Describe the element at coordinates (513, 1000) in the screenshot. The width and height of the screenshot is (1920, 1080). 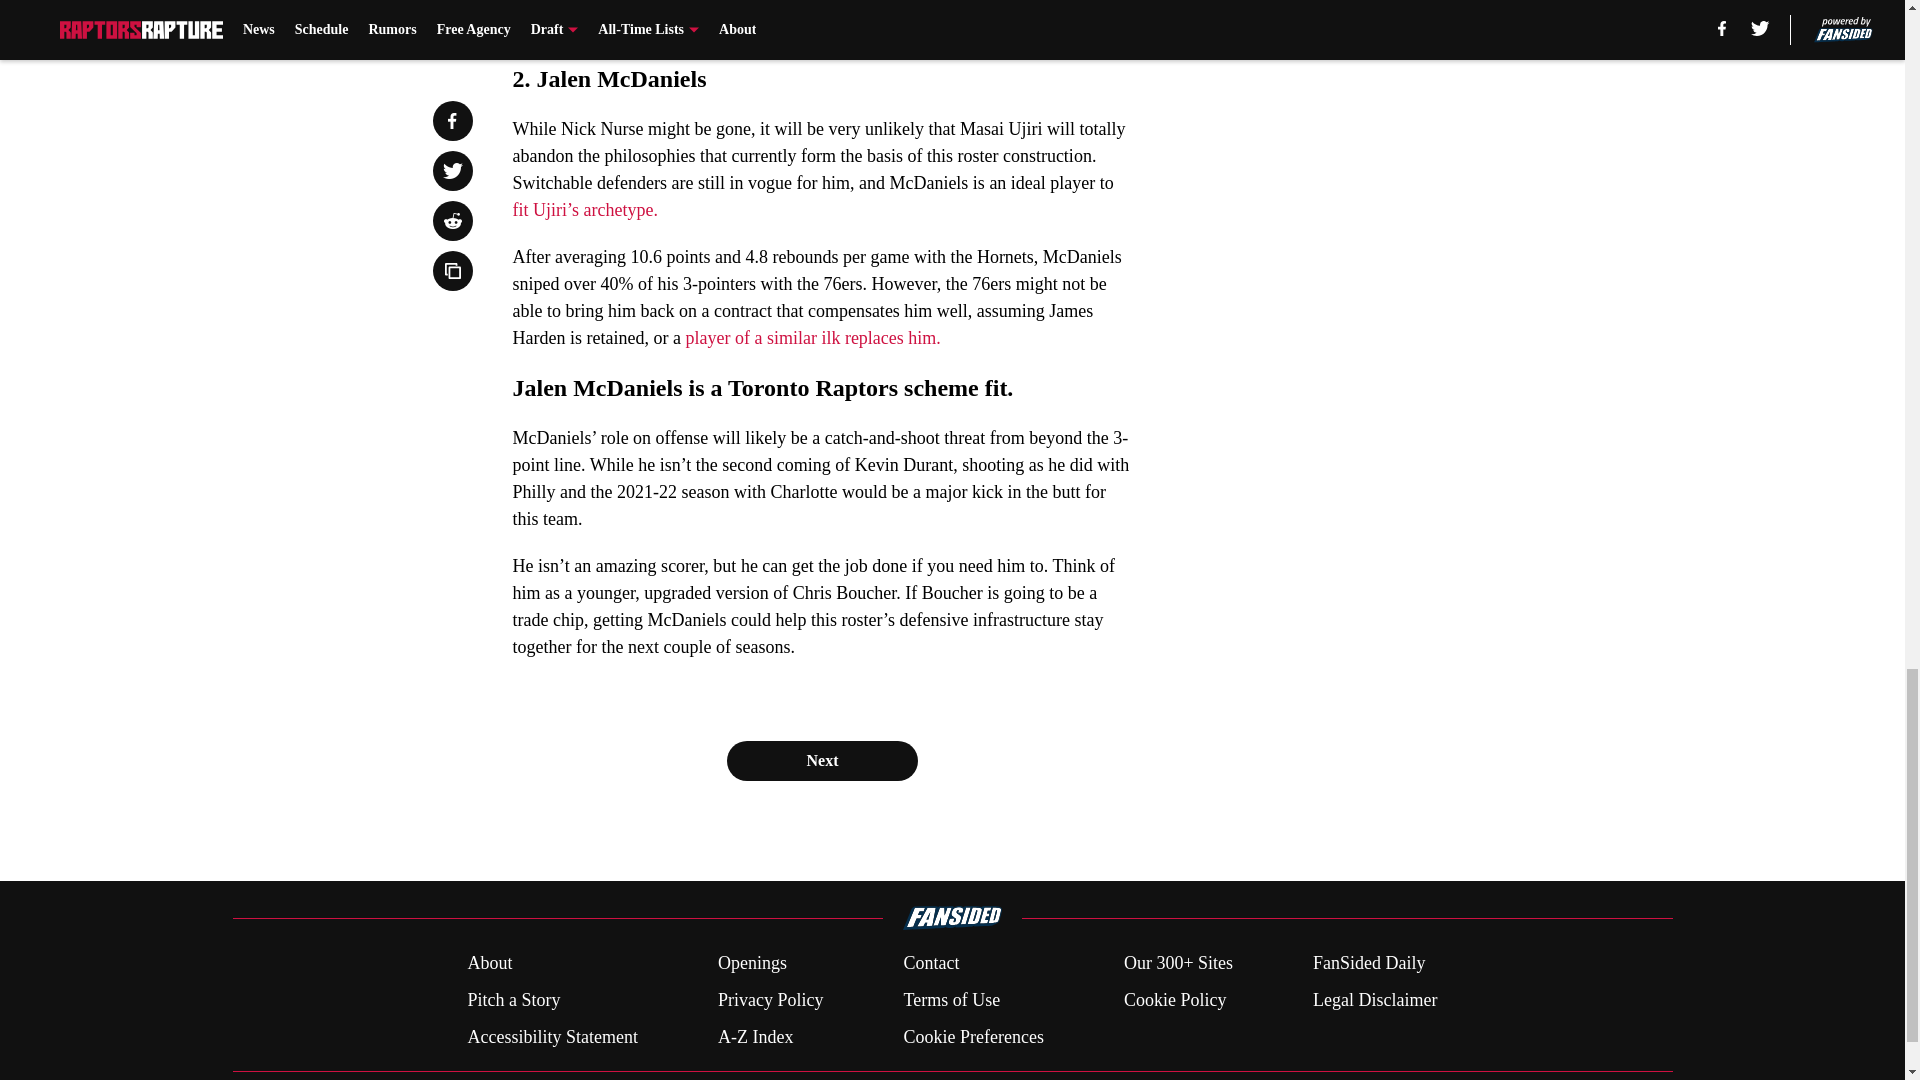
I see `Pitch a Story` at that location.